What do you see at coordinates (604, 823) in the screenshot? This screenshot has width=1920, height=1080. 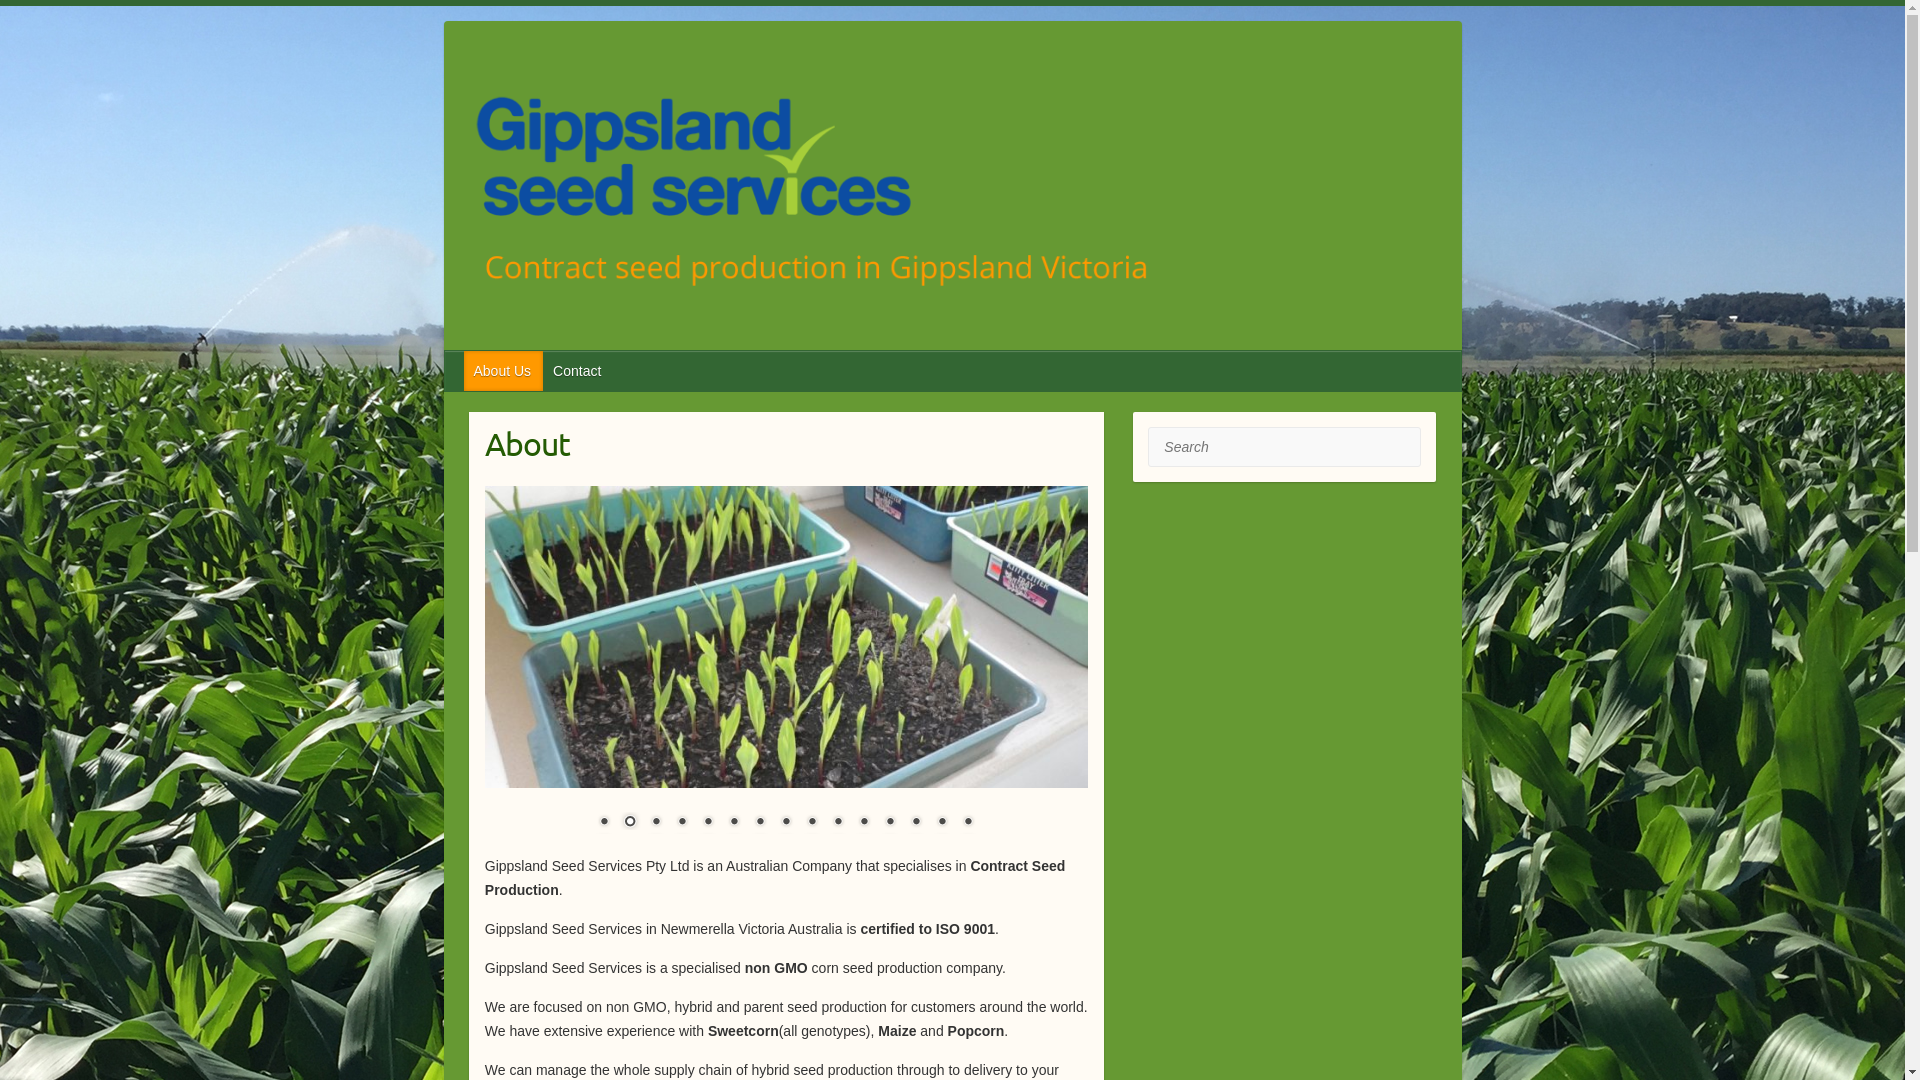 I see `1` at bounding box center [604, 823].